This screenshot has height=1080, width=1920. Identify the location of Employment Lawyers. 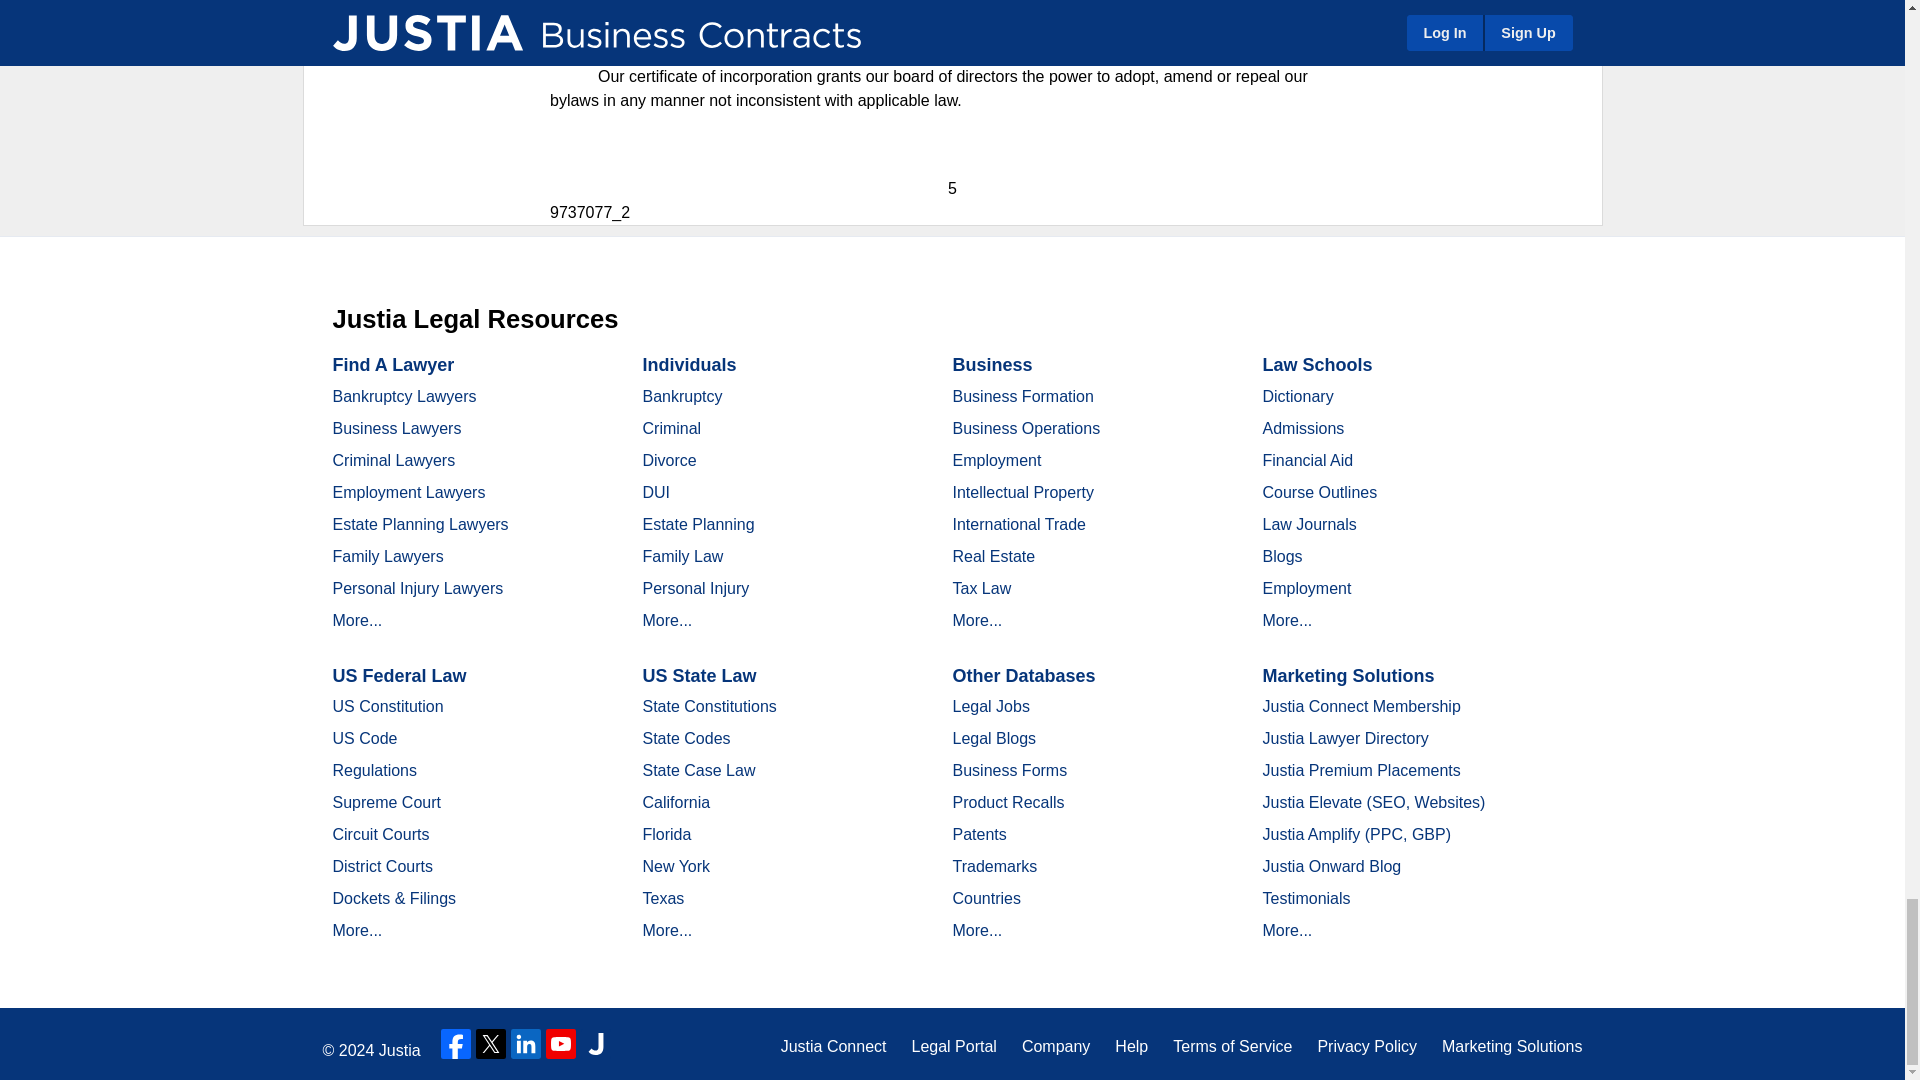
(408, 492).